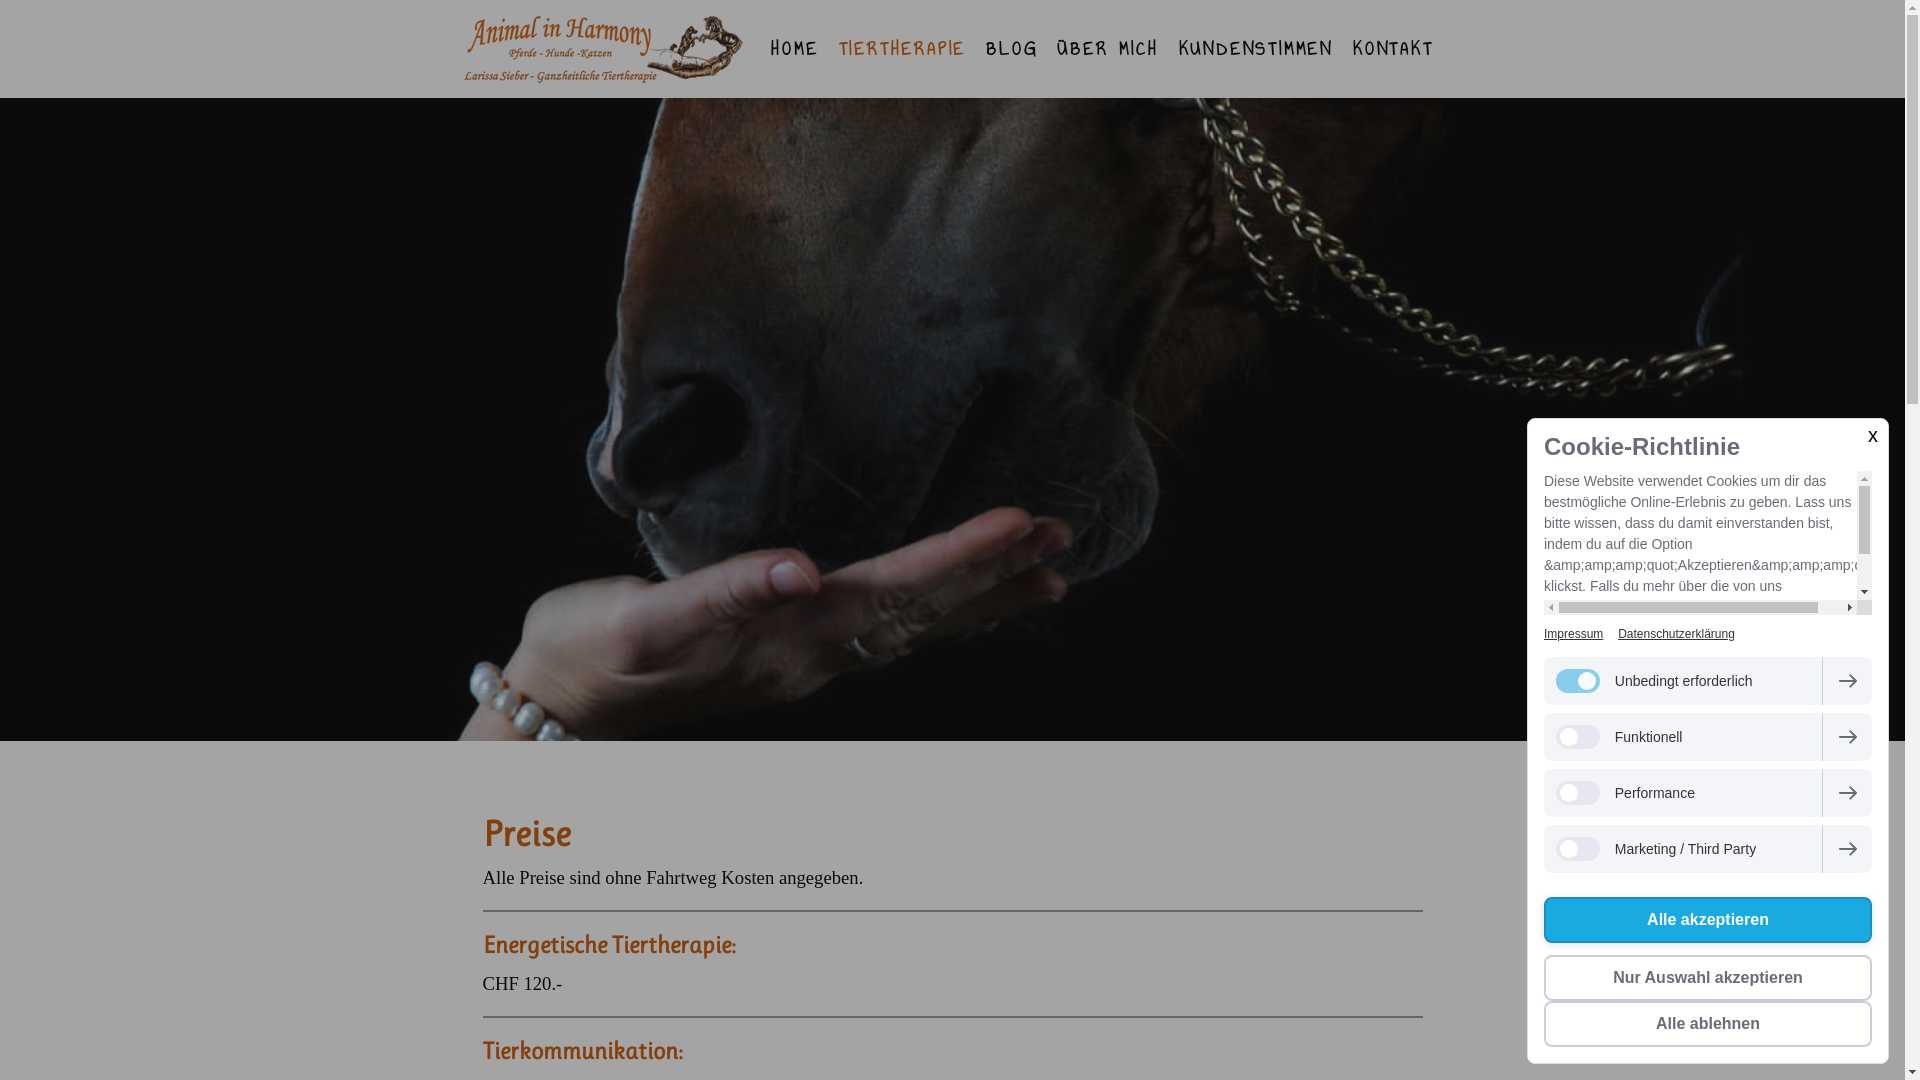  Describe the element at coordinates (1708, 920) in the screenshot. I see `Alle akzeptieren` at that location.